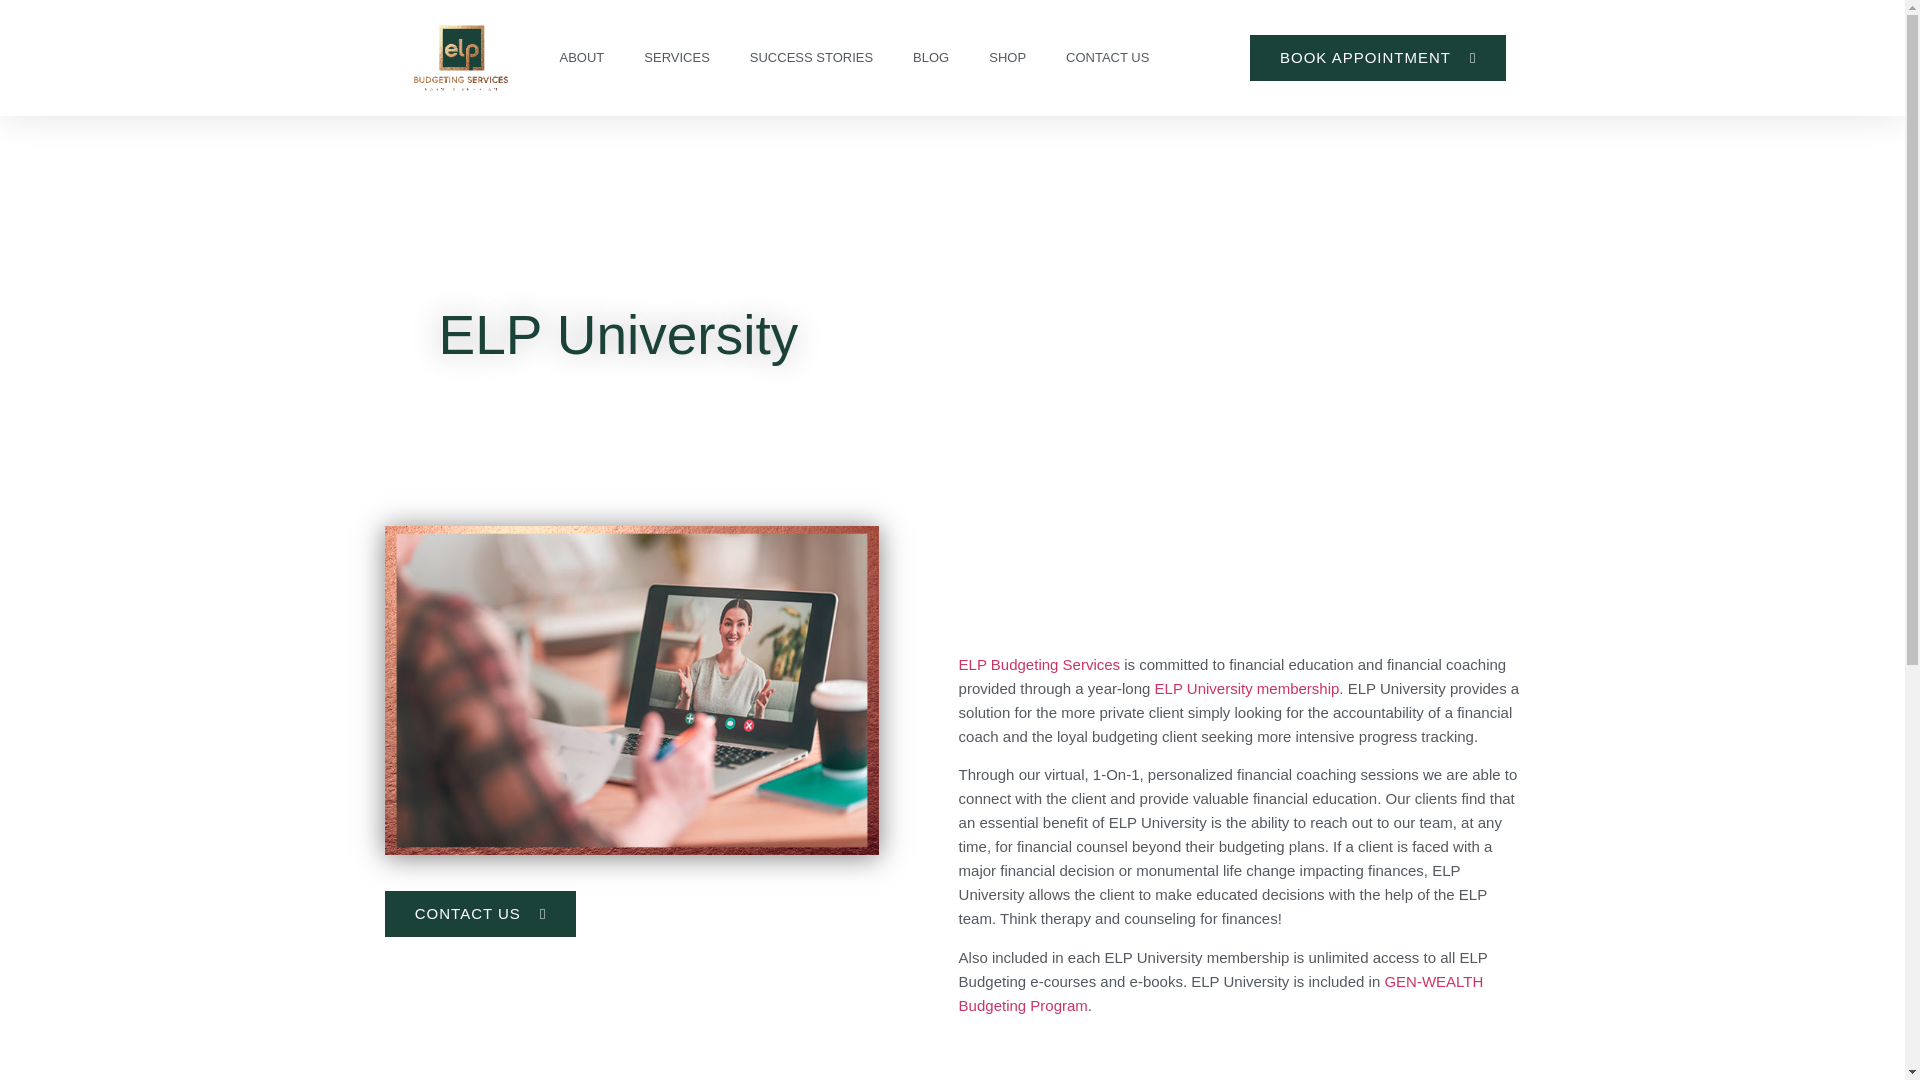 This screenshot has width=1920, height=1080. I want to click on SUCCESS STORIES, so click(810, 57).